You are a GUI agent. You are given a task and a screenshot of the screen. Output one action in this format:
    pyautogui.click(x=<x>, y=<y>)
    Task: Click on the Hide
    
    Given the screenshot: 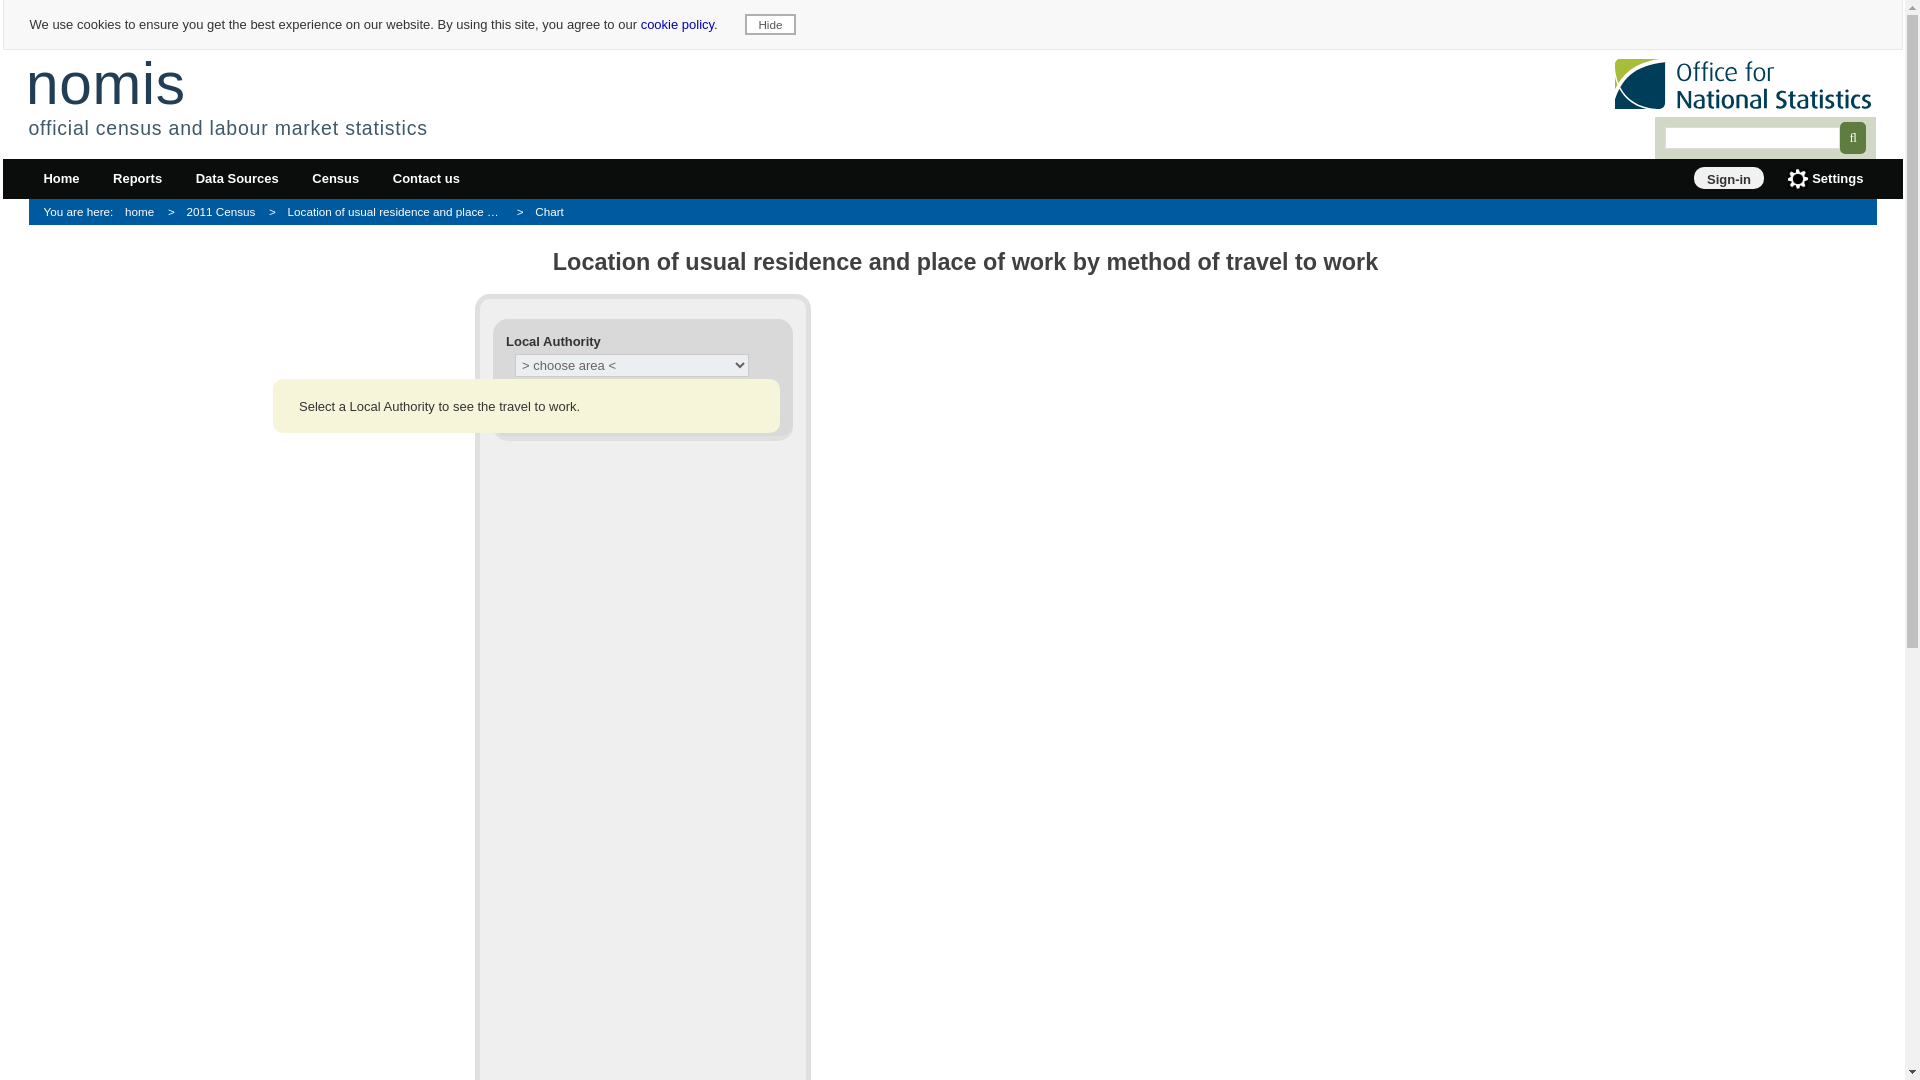 What is the action you would take?
    pyautogui.click(x=770, y=24)
    